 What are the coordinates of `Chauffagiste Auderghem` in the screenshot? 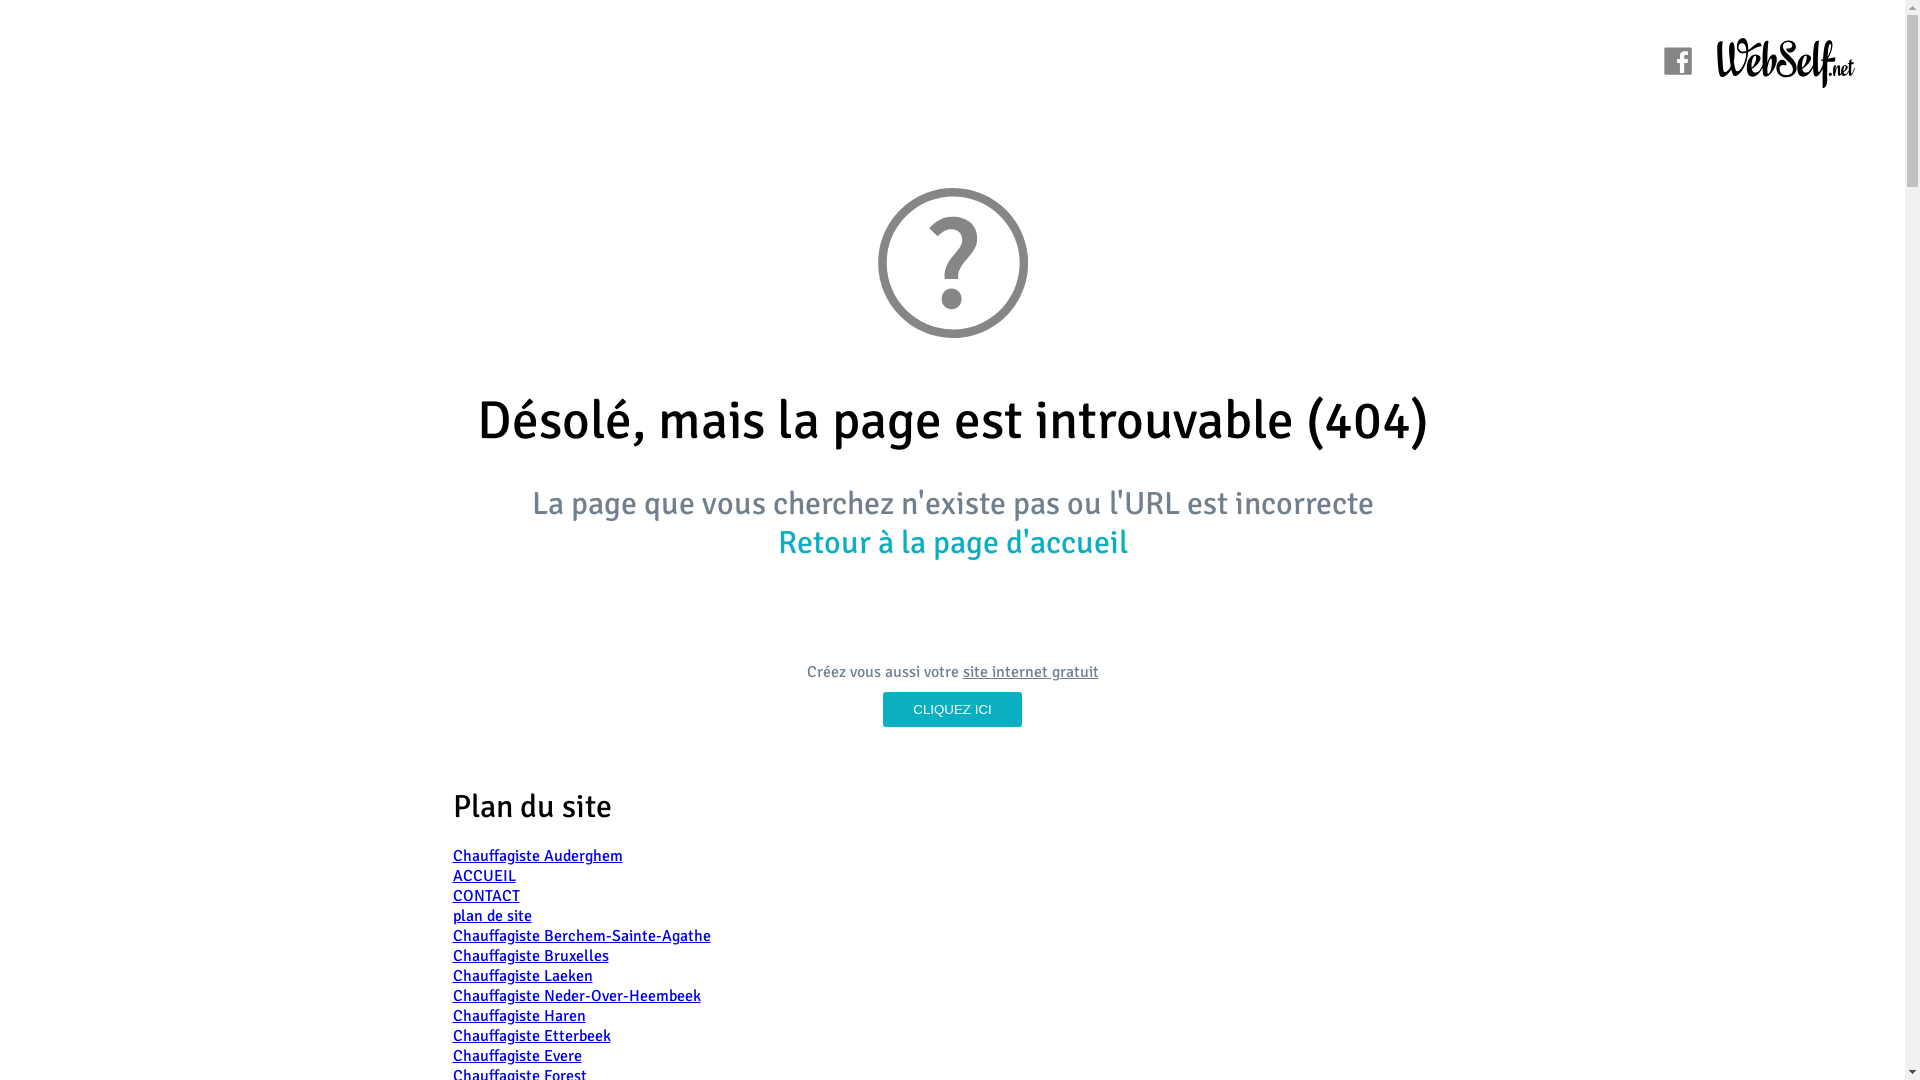 It's located at (537, 856).